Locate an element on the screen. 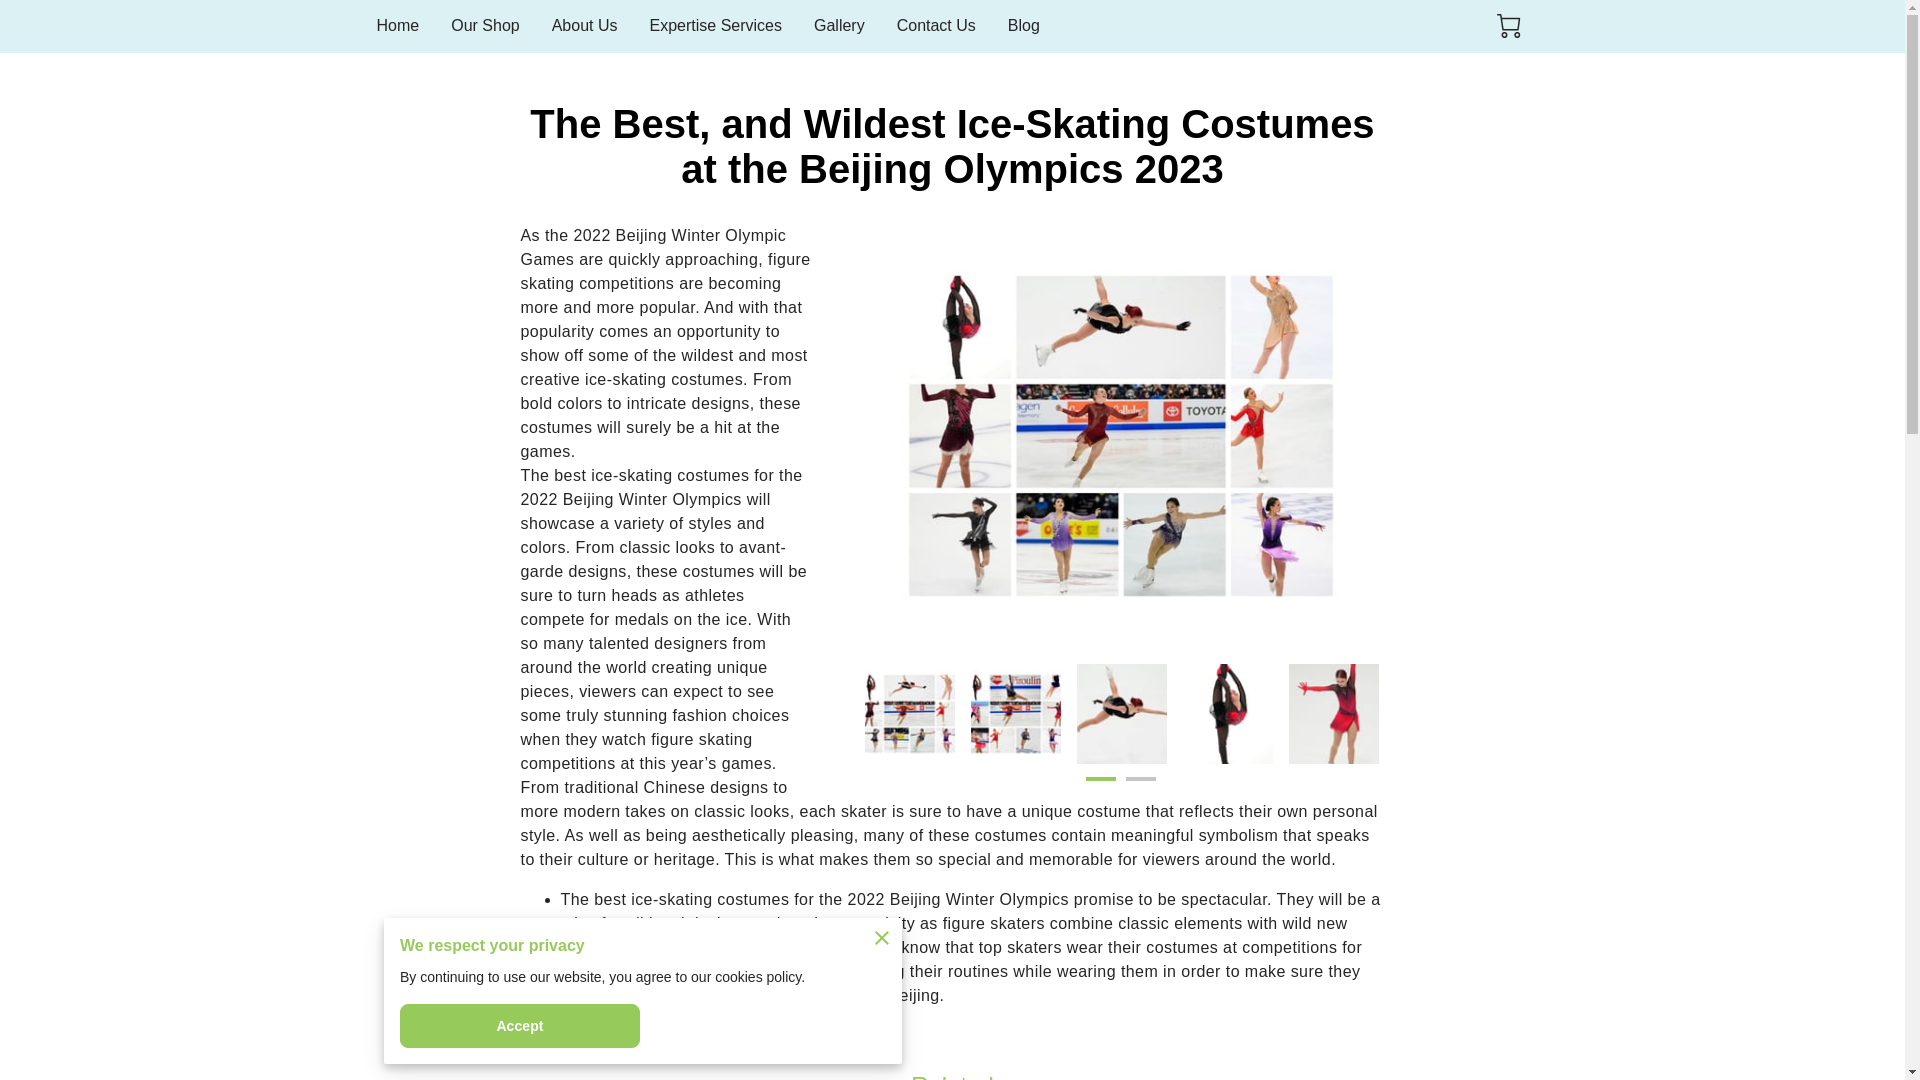  1 is located at coordinates (1100, 786).